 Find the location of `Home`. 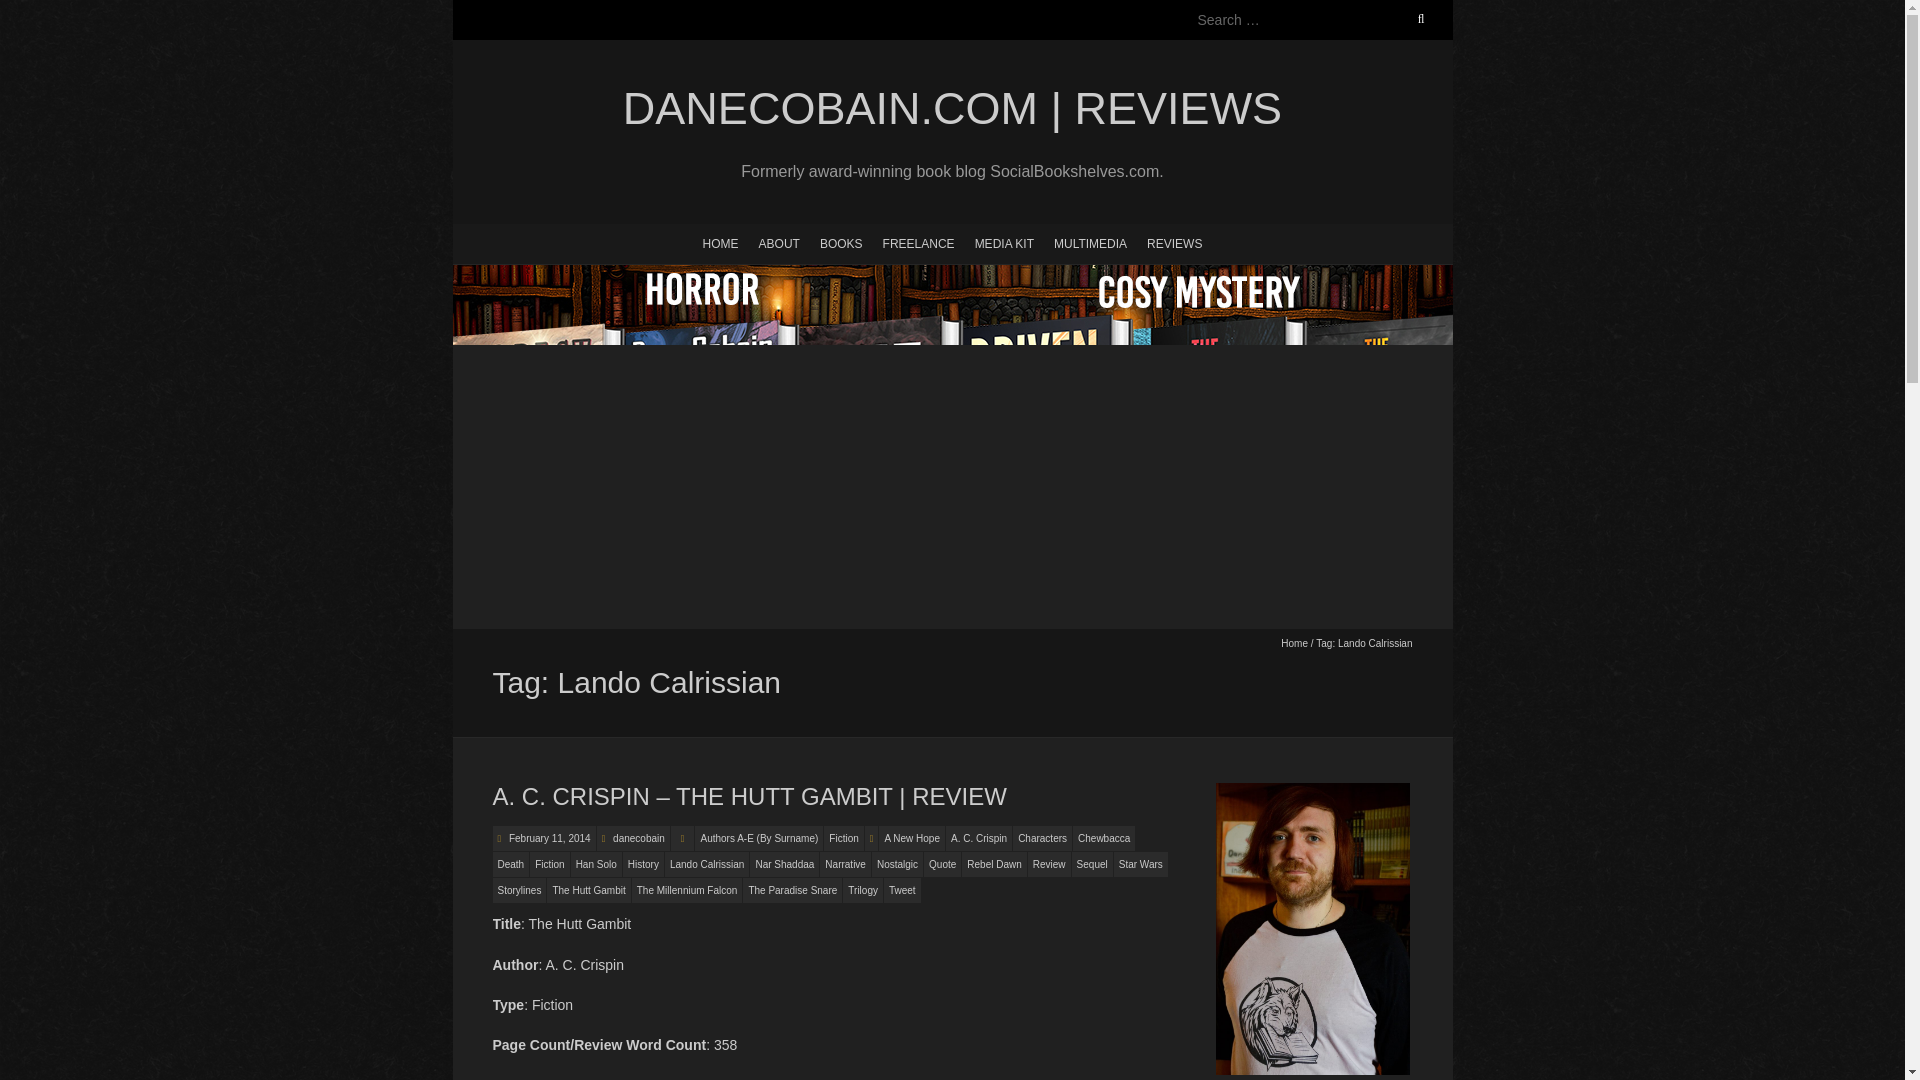

Home is located at coordinates (1294, 644).